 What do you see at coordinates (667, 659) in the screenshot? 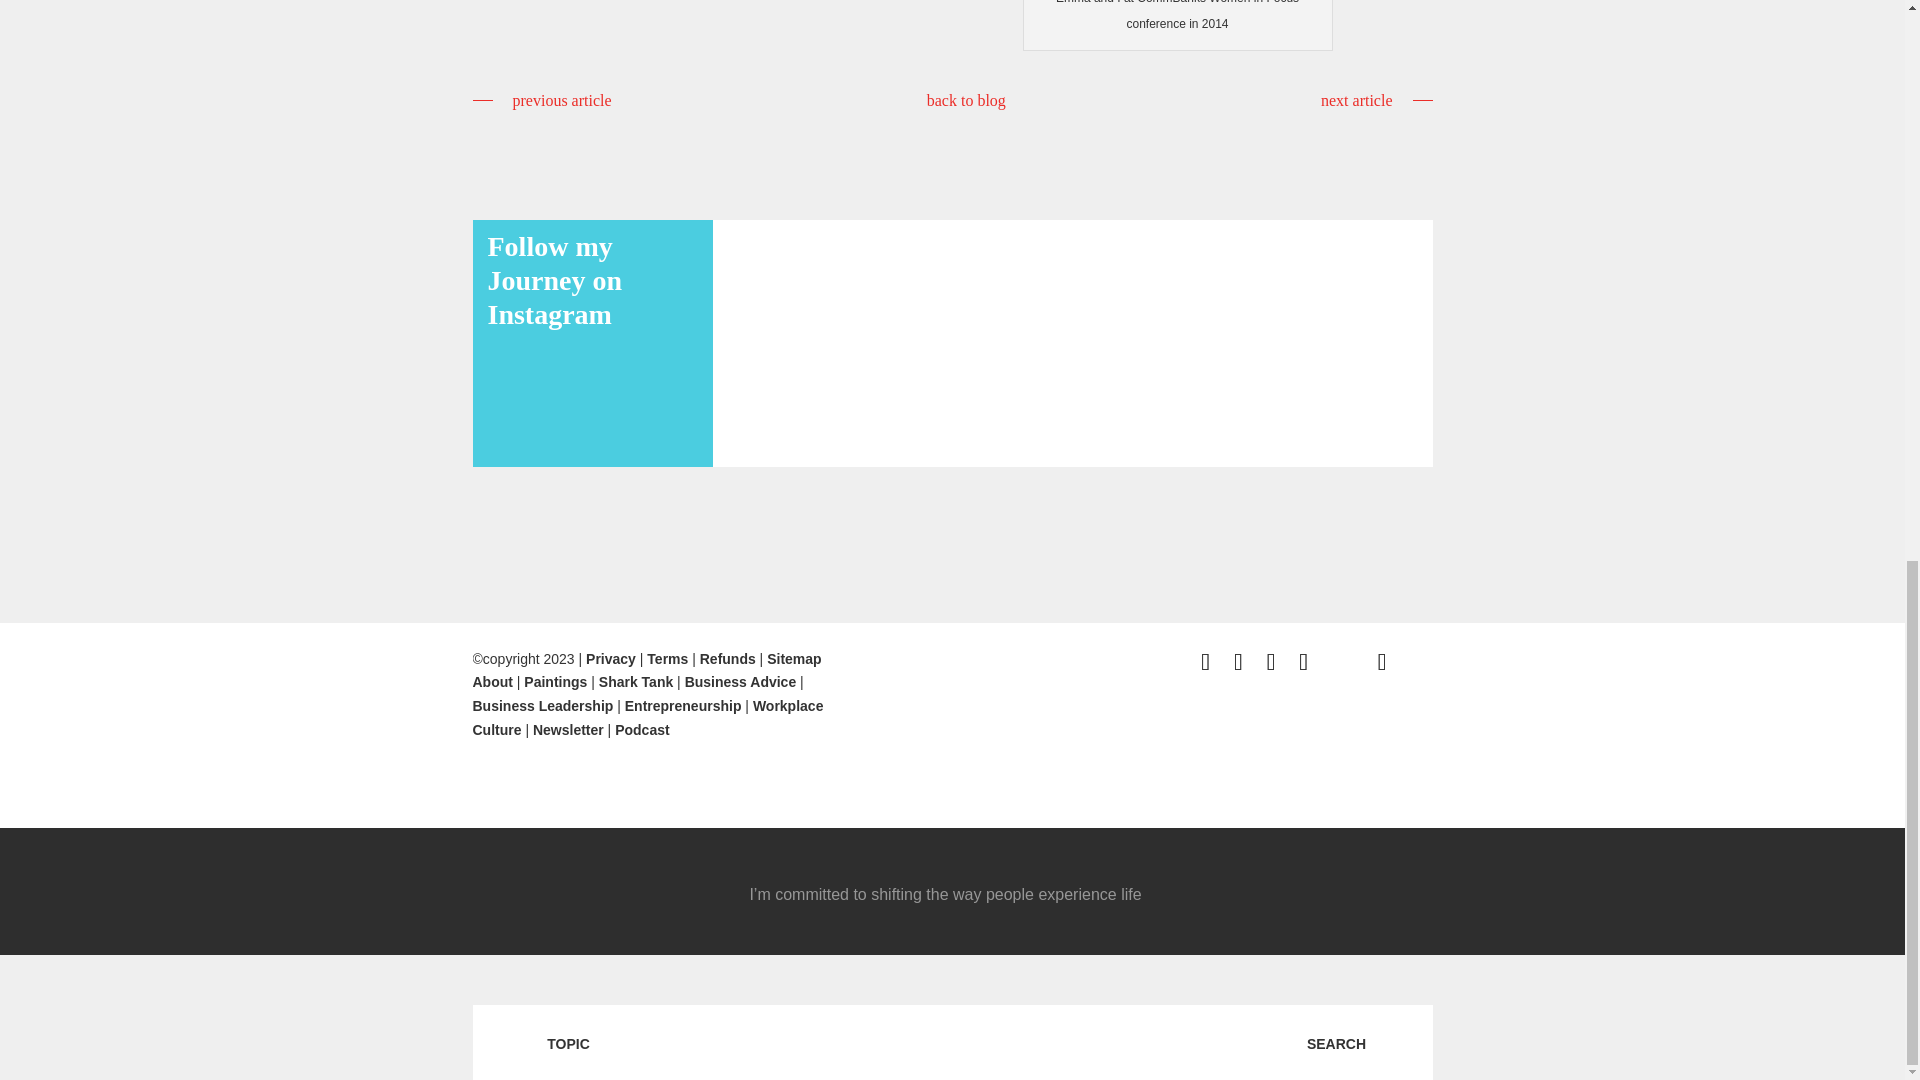
I see `Terms` at bounding box center [667, 659].